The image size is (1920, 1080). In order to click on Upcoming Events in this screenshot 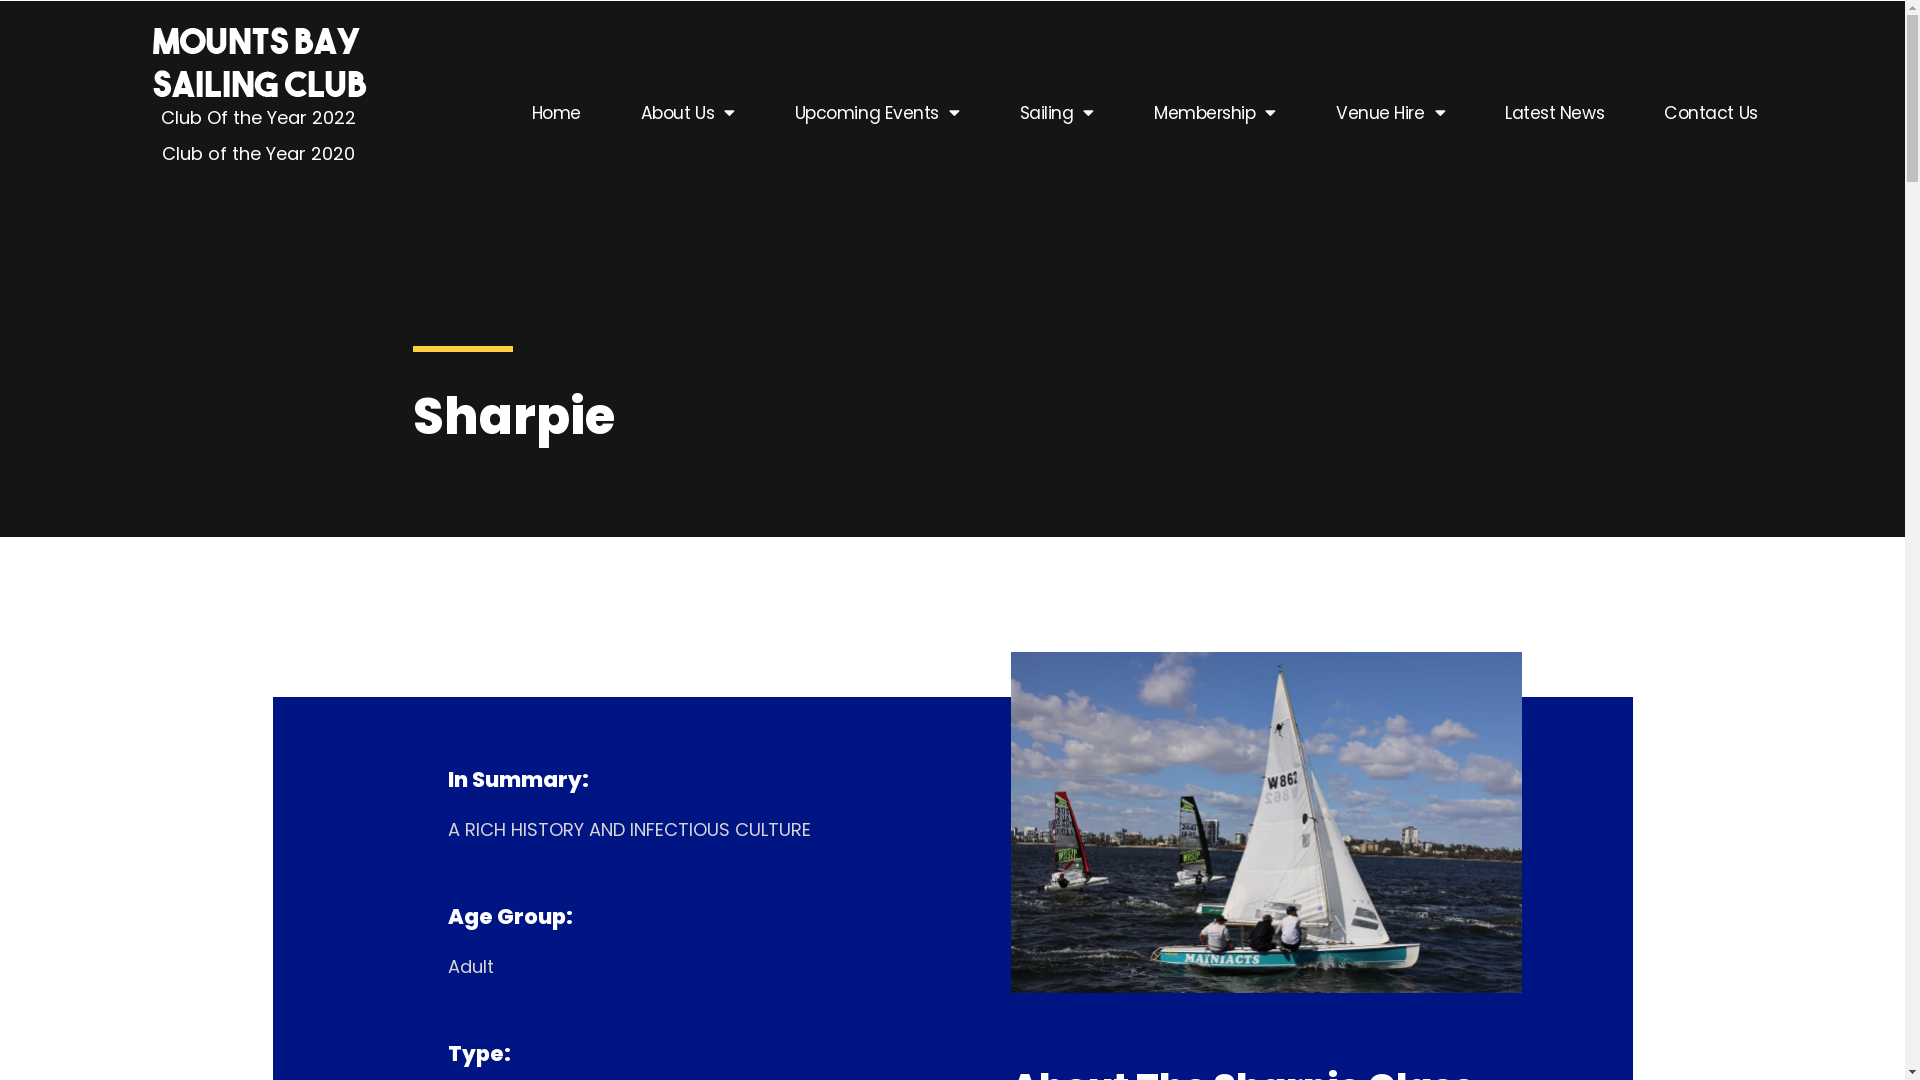, I will do `click(878, 113)`.